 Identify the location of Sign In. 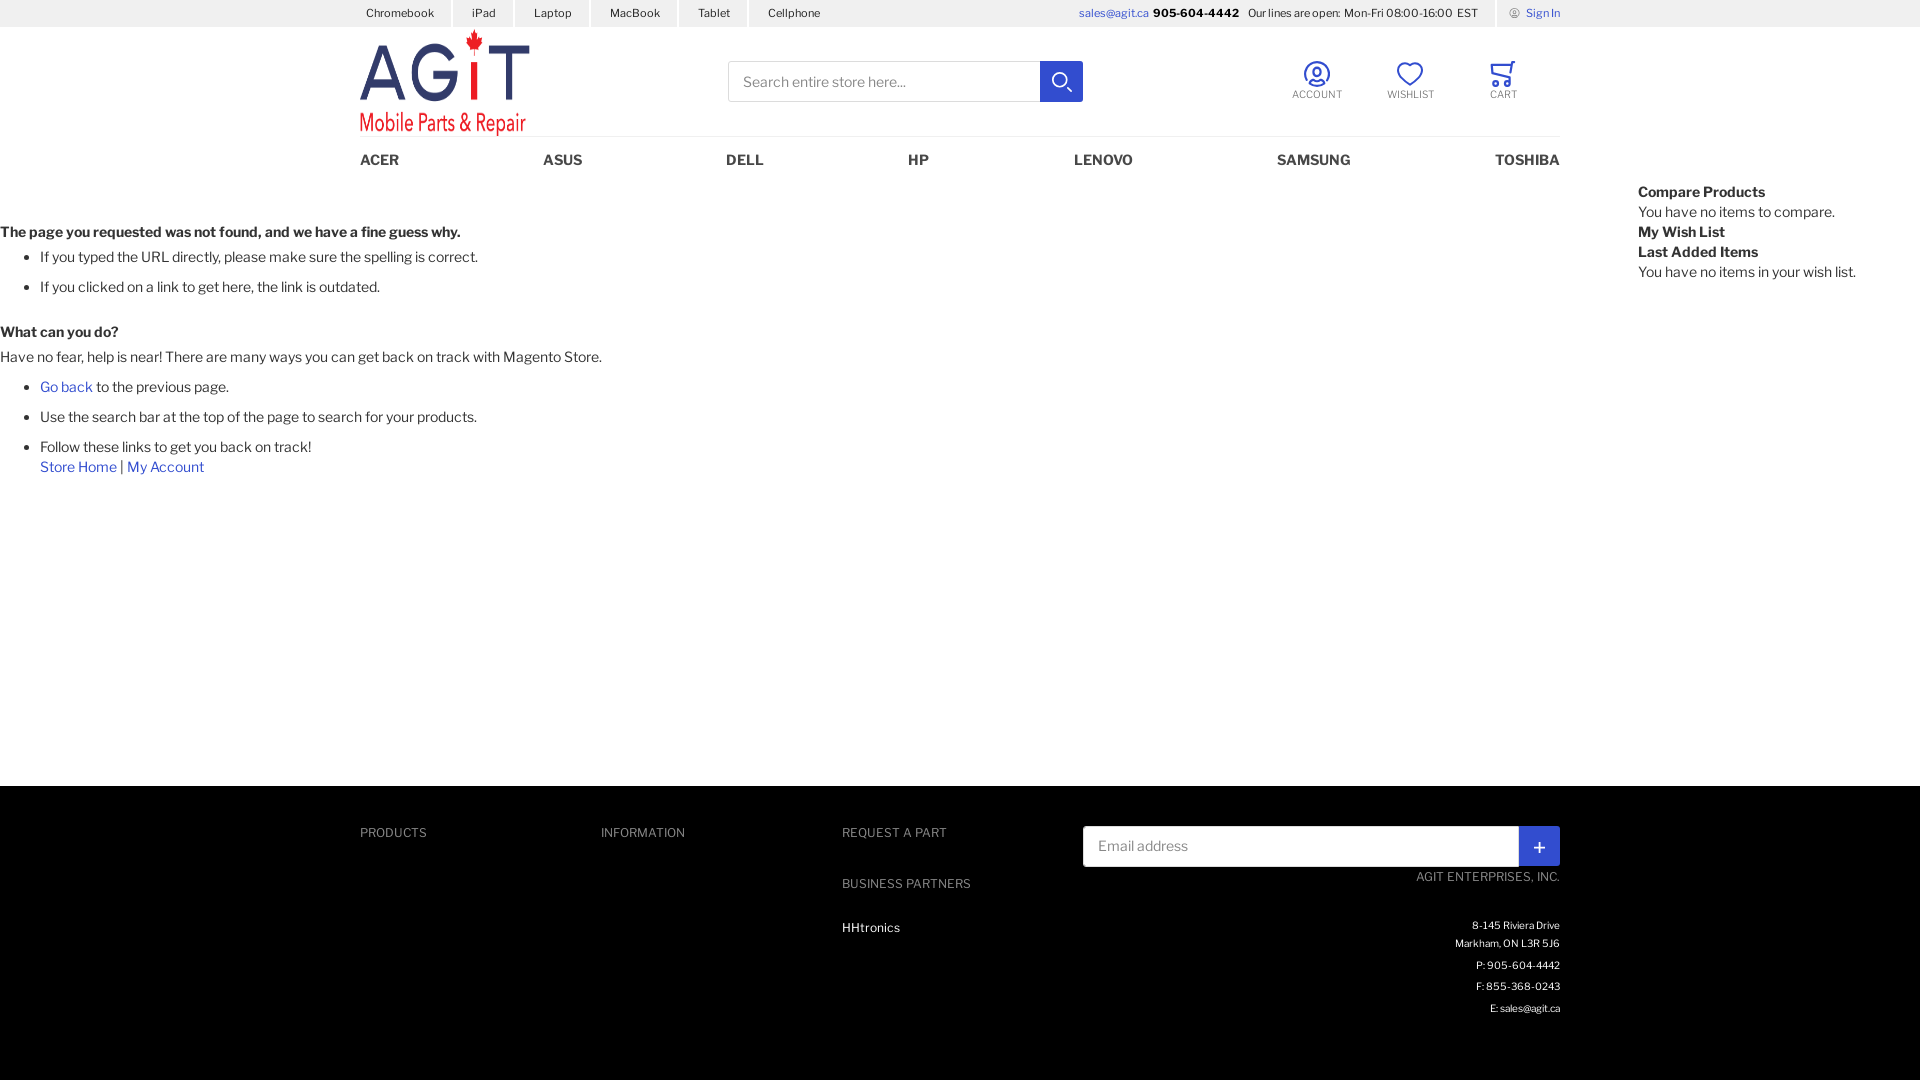
(1534, 14).